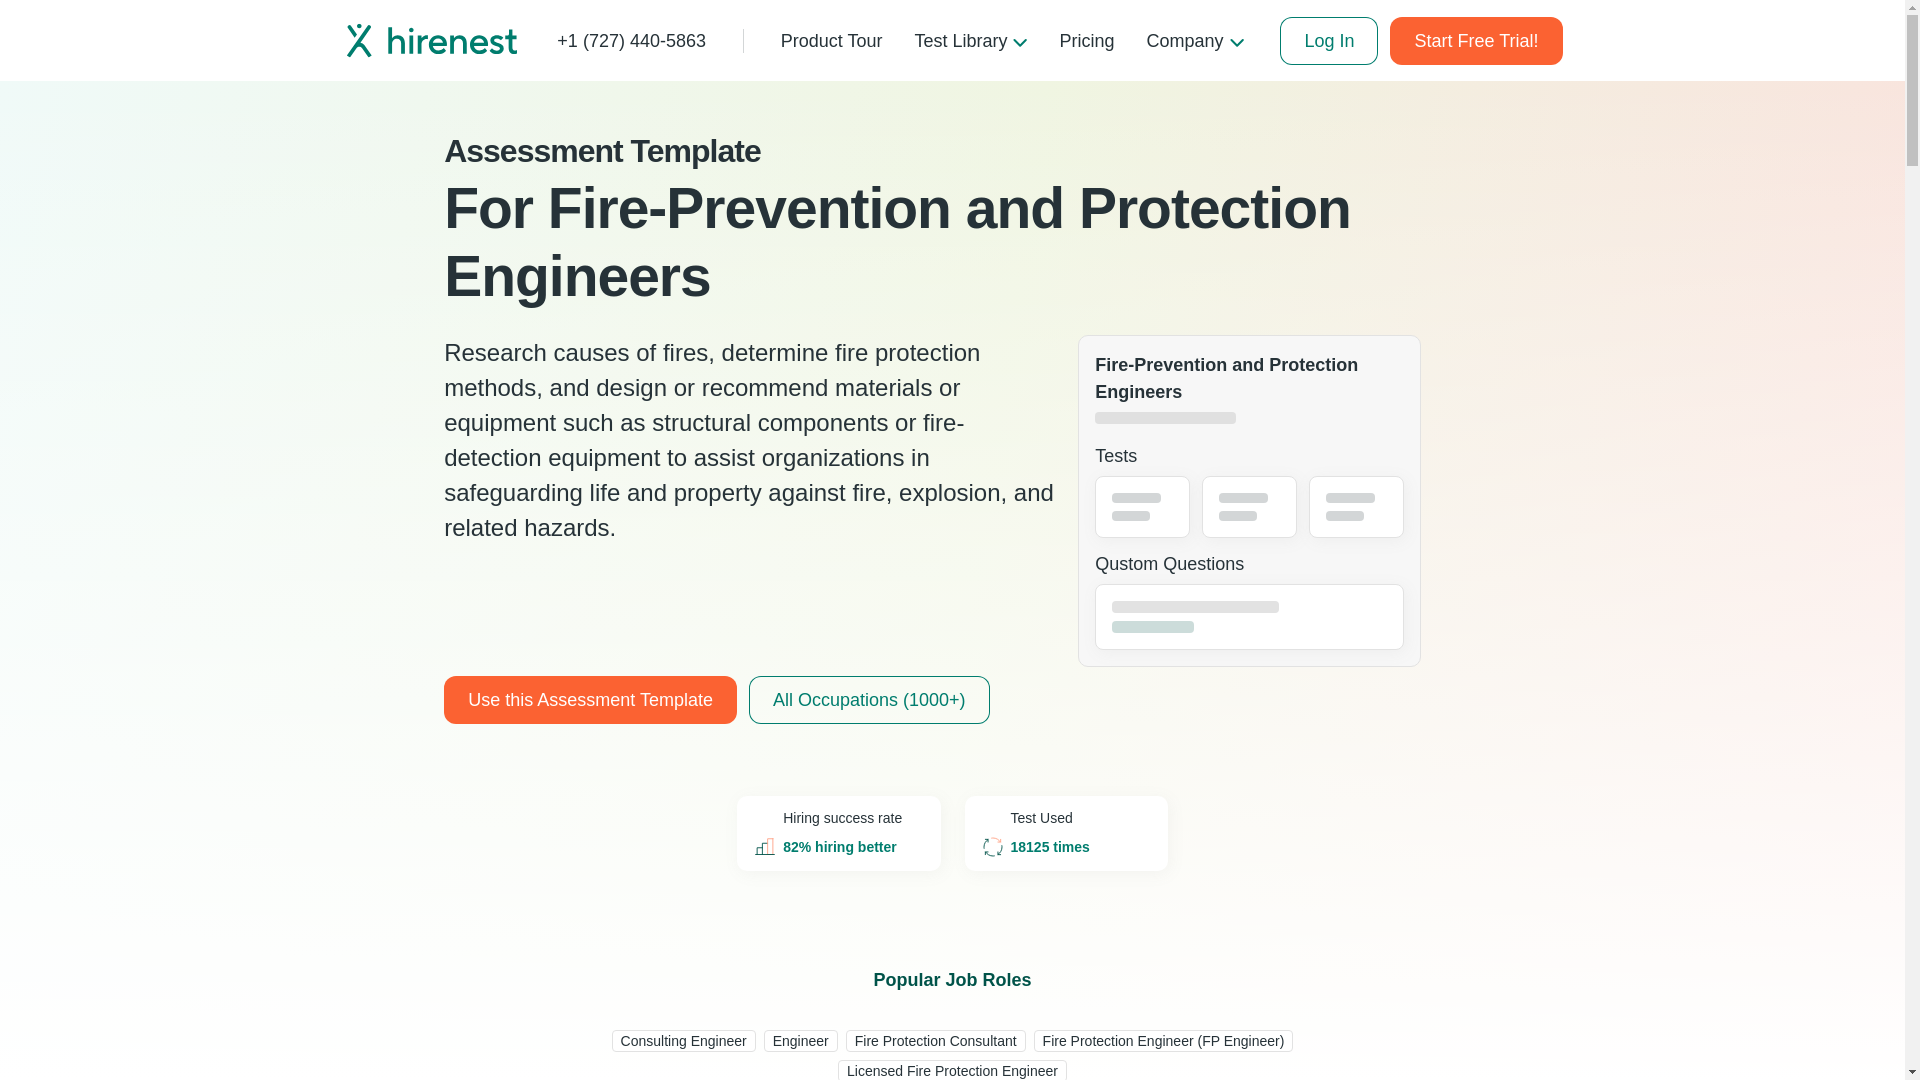  I want to click on Start Free Trial!, so click(1476, 40).